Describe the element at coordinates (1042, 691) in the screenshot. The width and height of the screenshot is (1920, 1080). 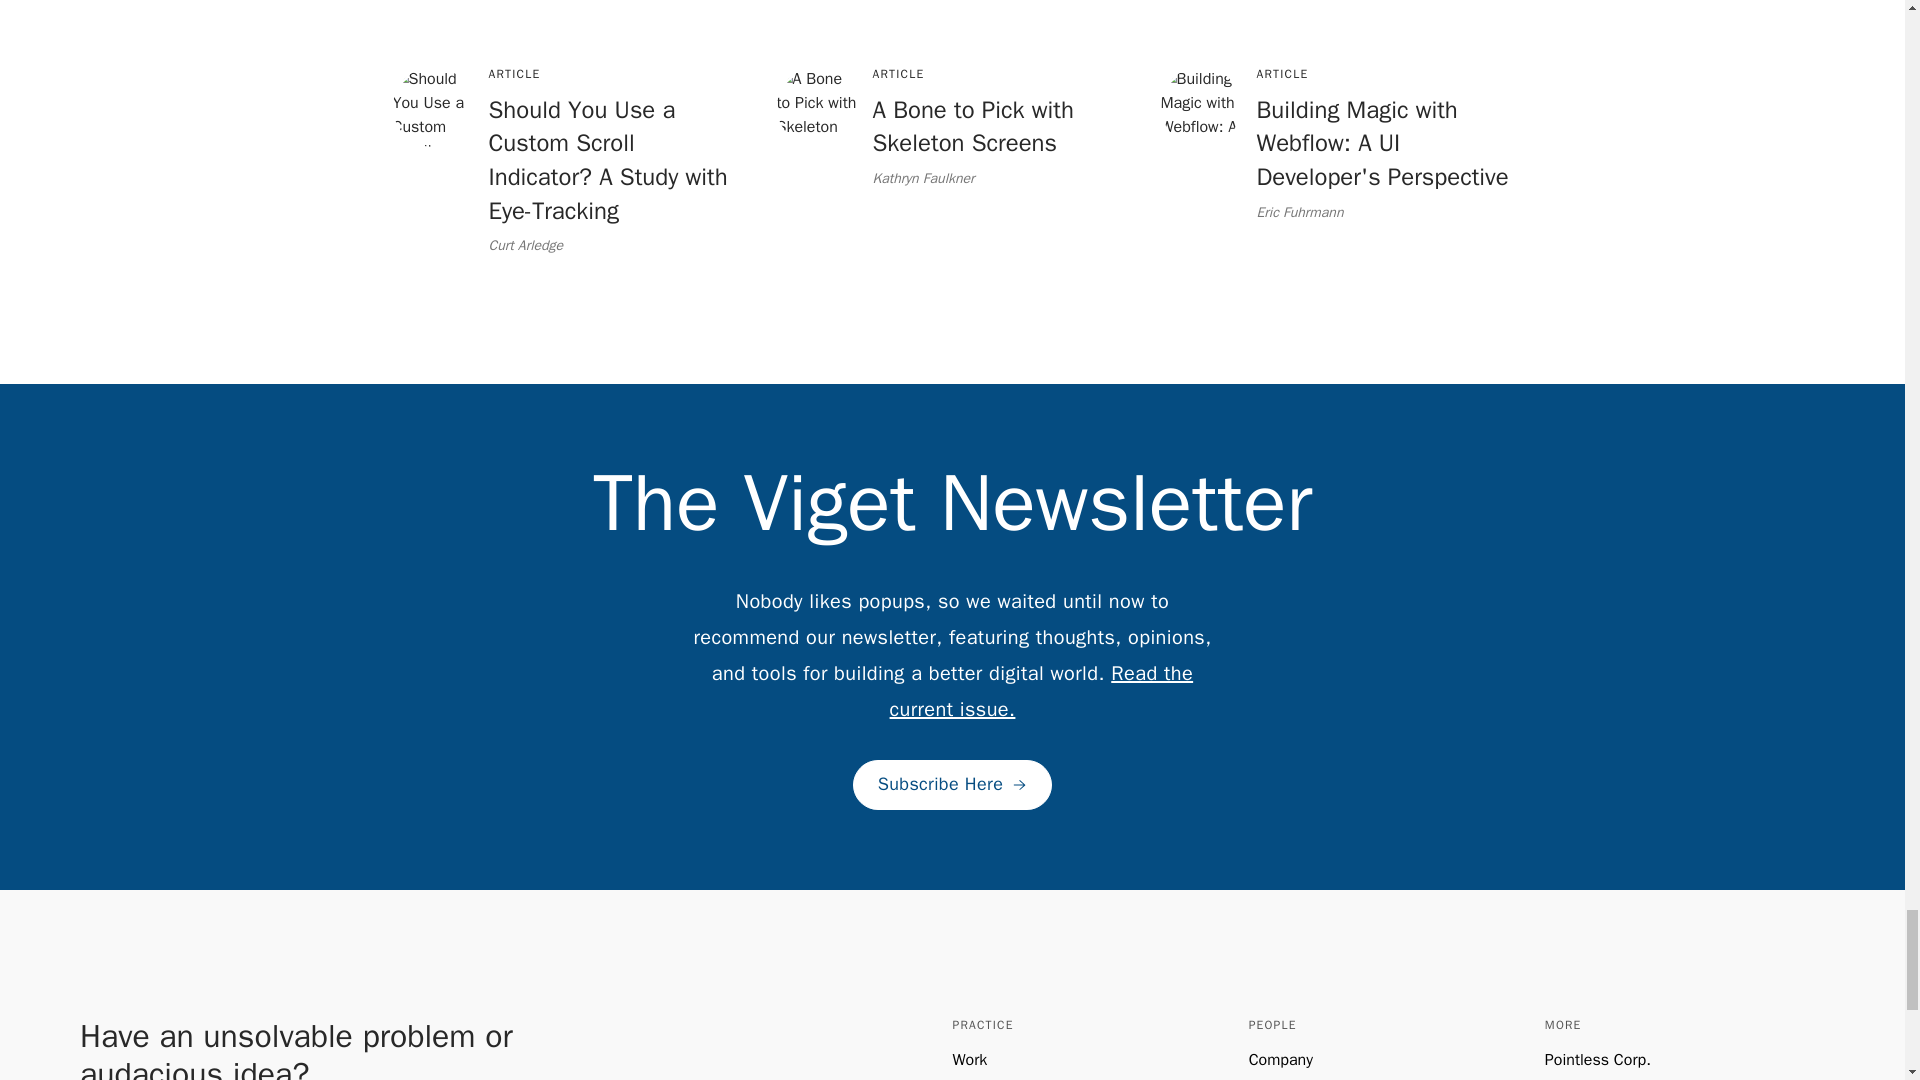
I see `Read the current issue.` at that location.